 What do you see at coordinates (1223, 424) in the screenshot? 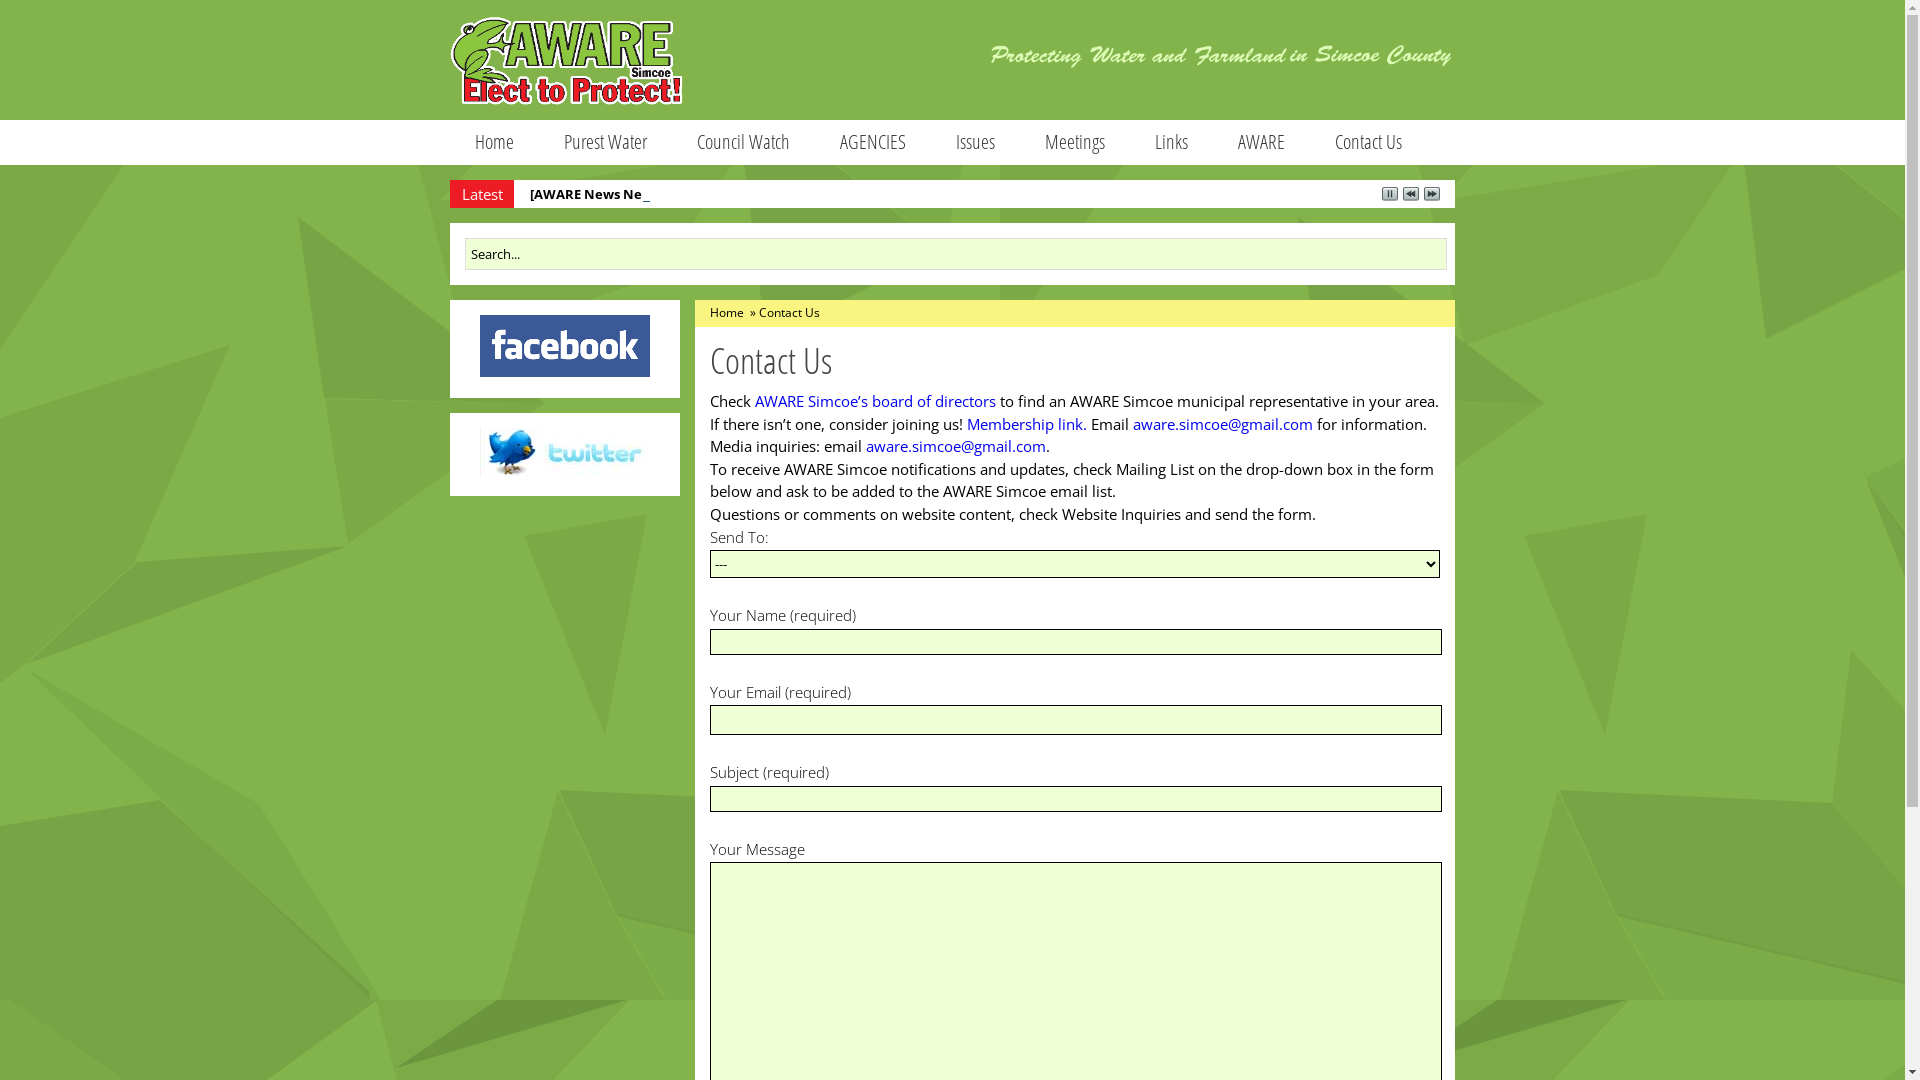
I see `aware.simcoe@gmail.com` at bounding box center [1223, 424].